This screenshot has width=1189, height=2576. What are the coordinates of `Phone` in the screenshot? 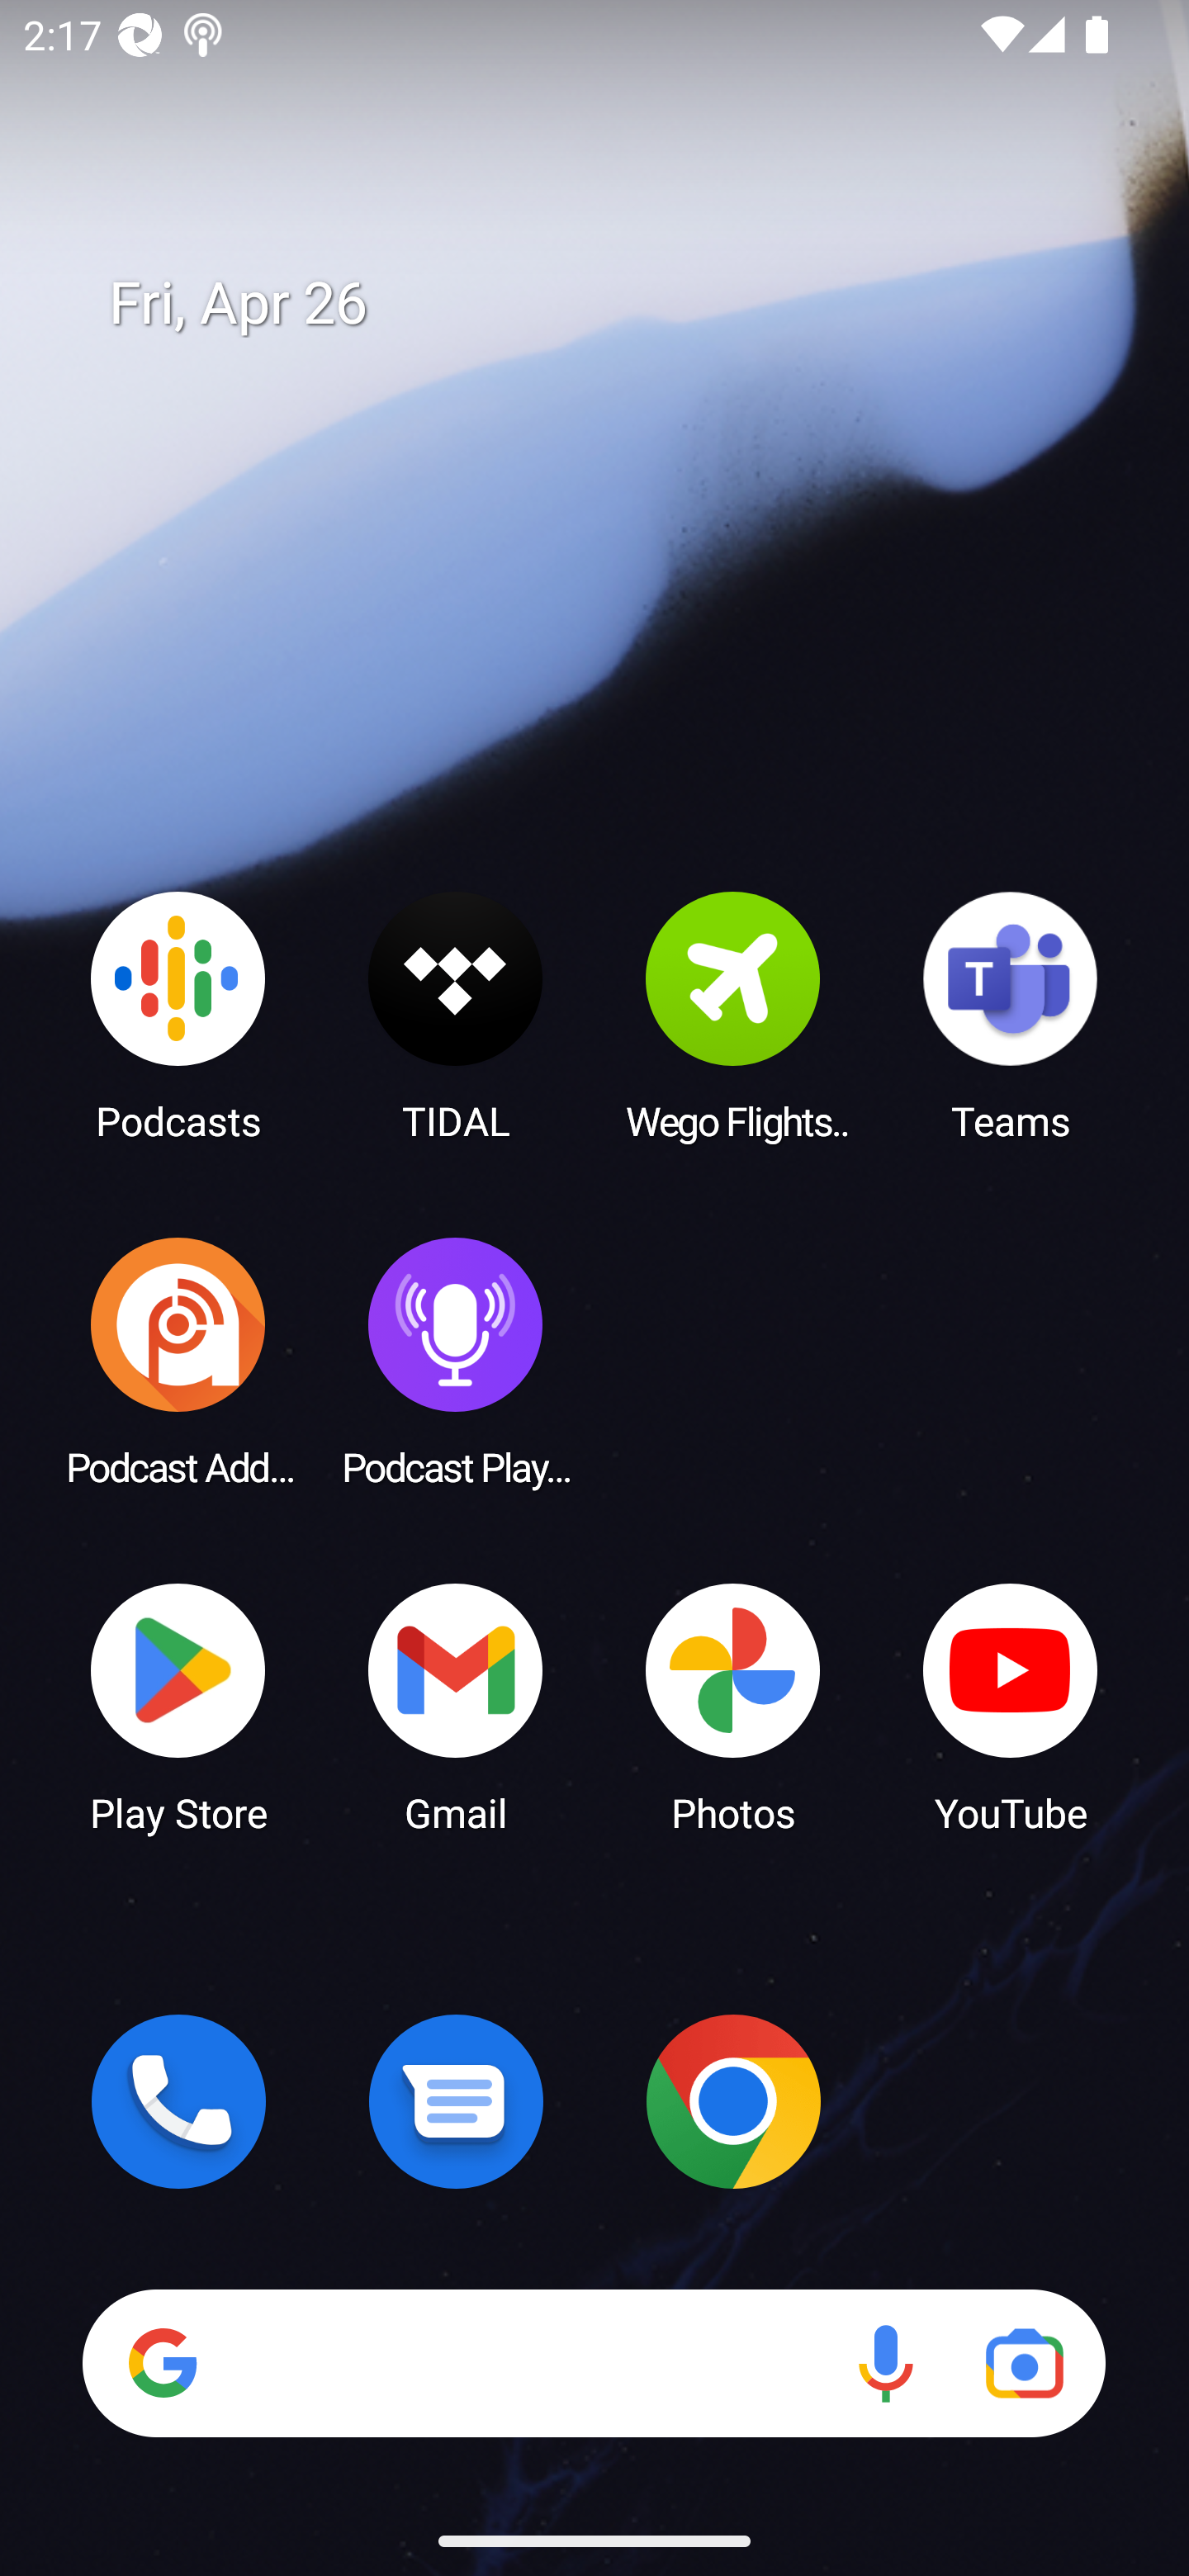 It's located at (178, 2101).